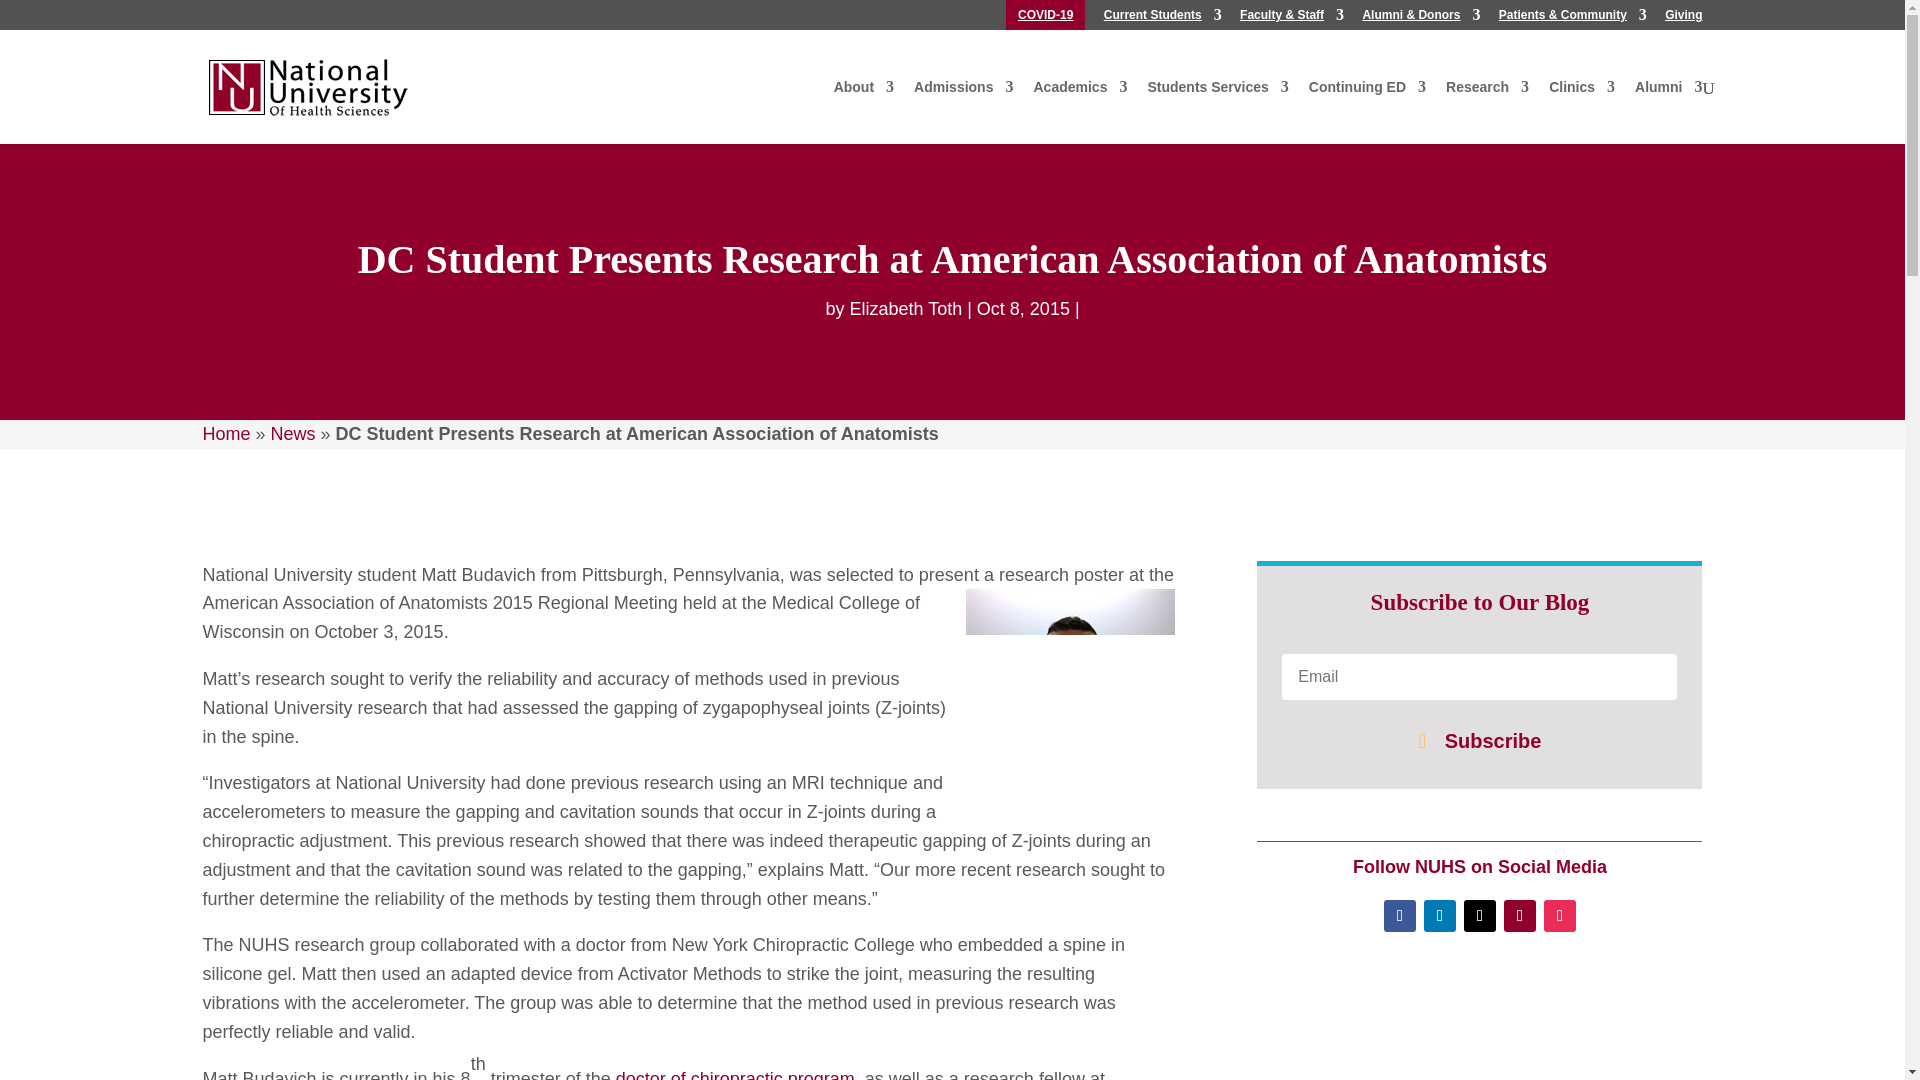  I want to click on COVID-19, so click(1045, 19).